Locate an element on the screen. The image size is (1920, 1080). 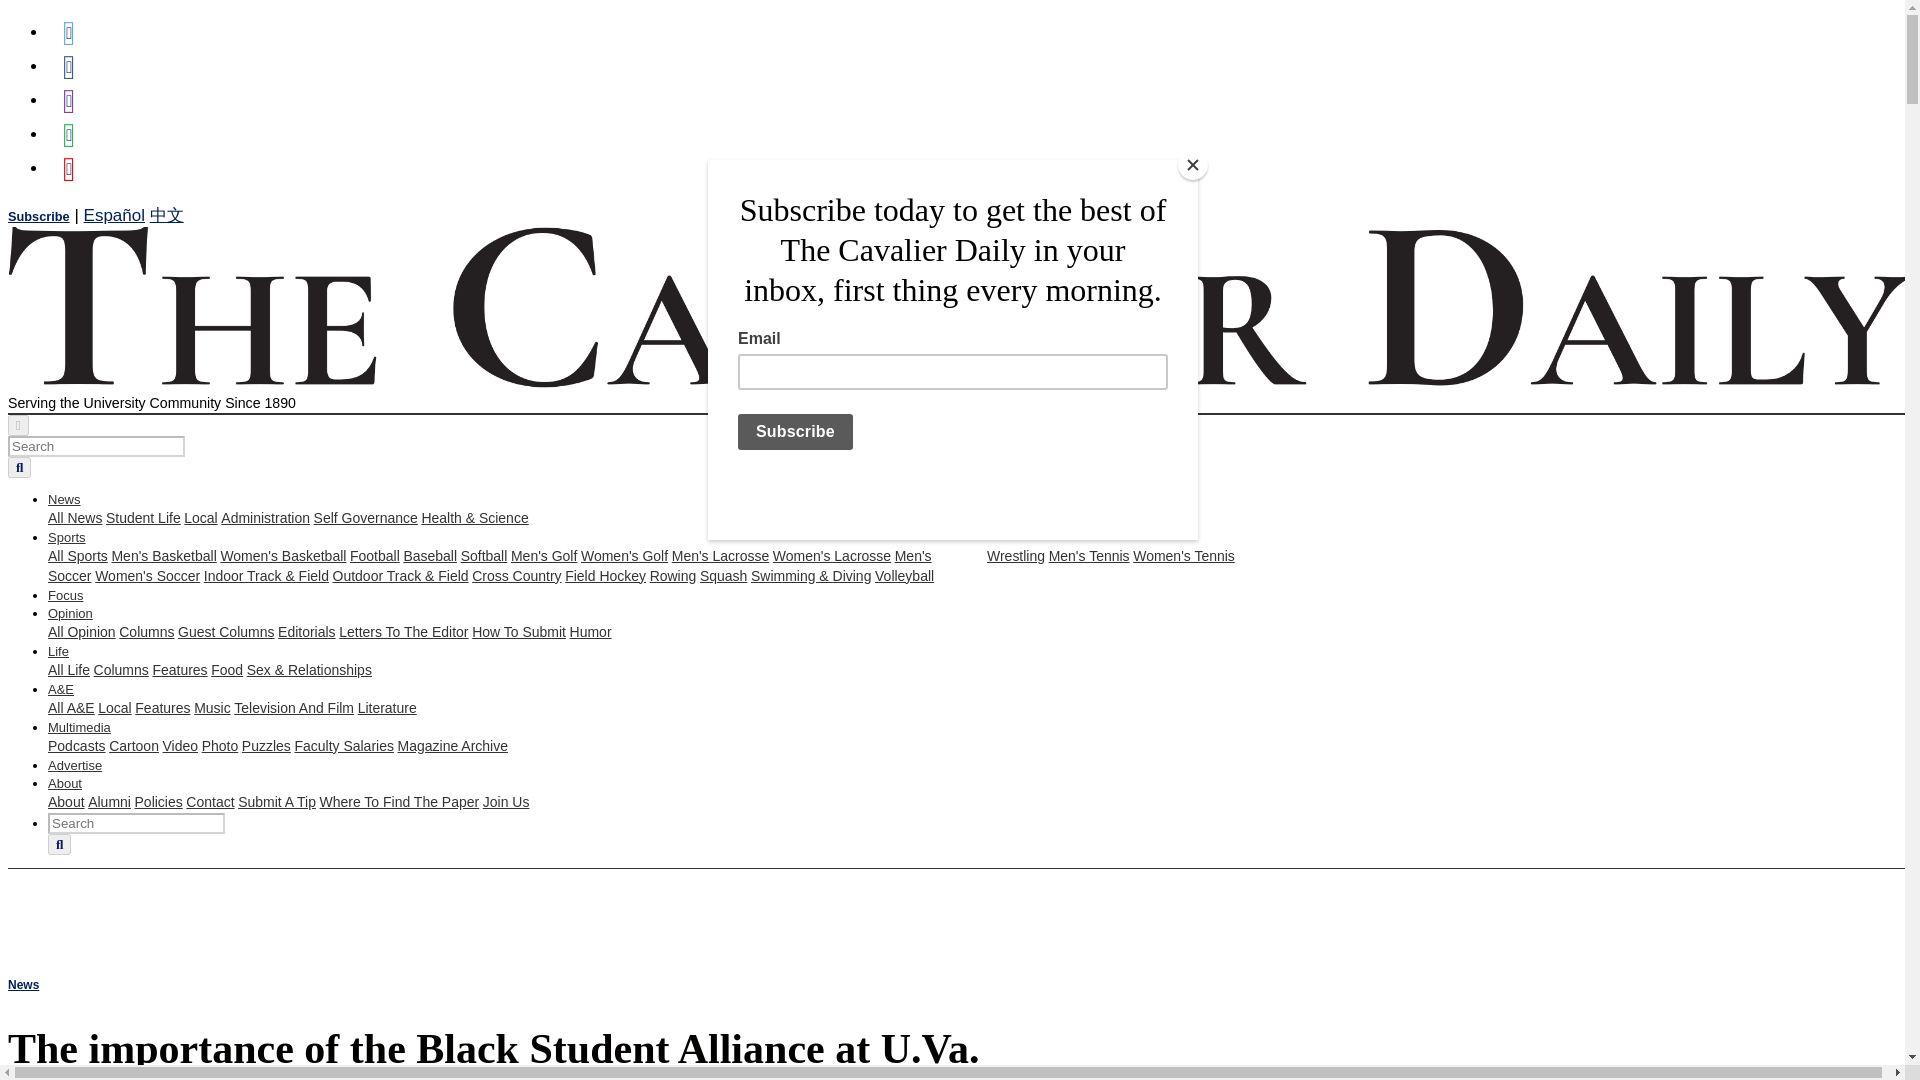
Squash is located at coordinates (723, 576).